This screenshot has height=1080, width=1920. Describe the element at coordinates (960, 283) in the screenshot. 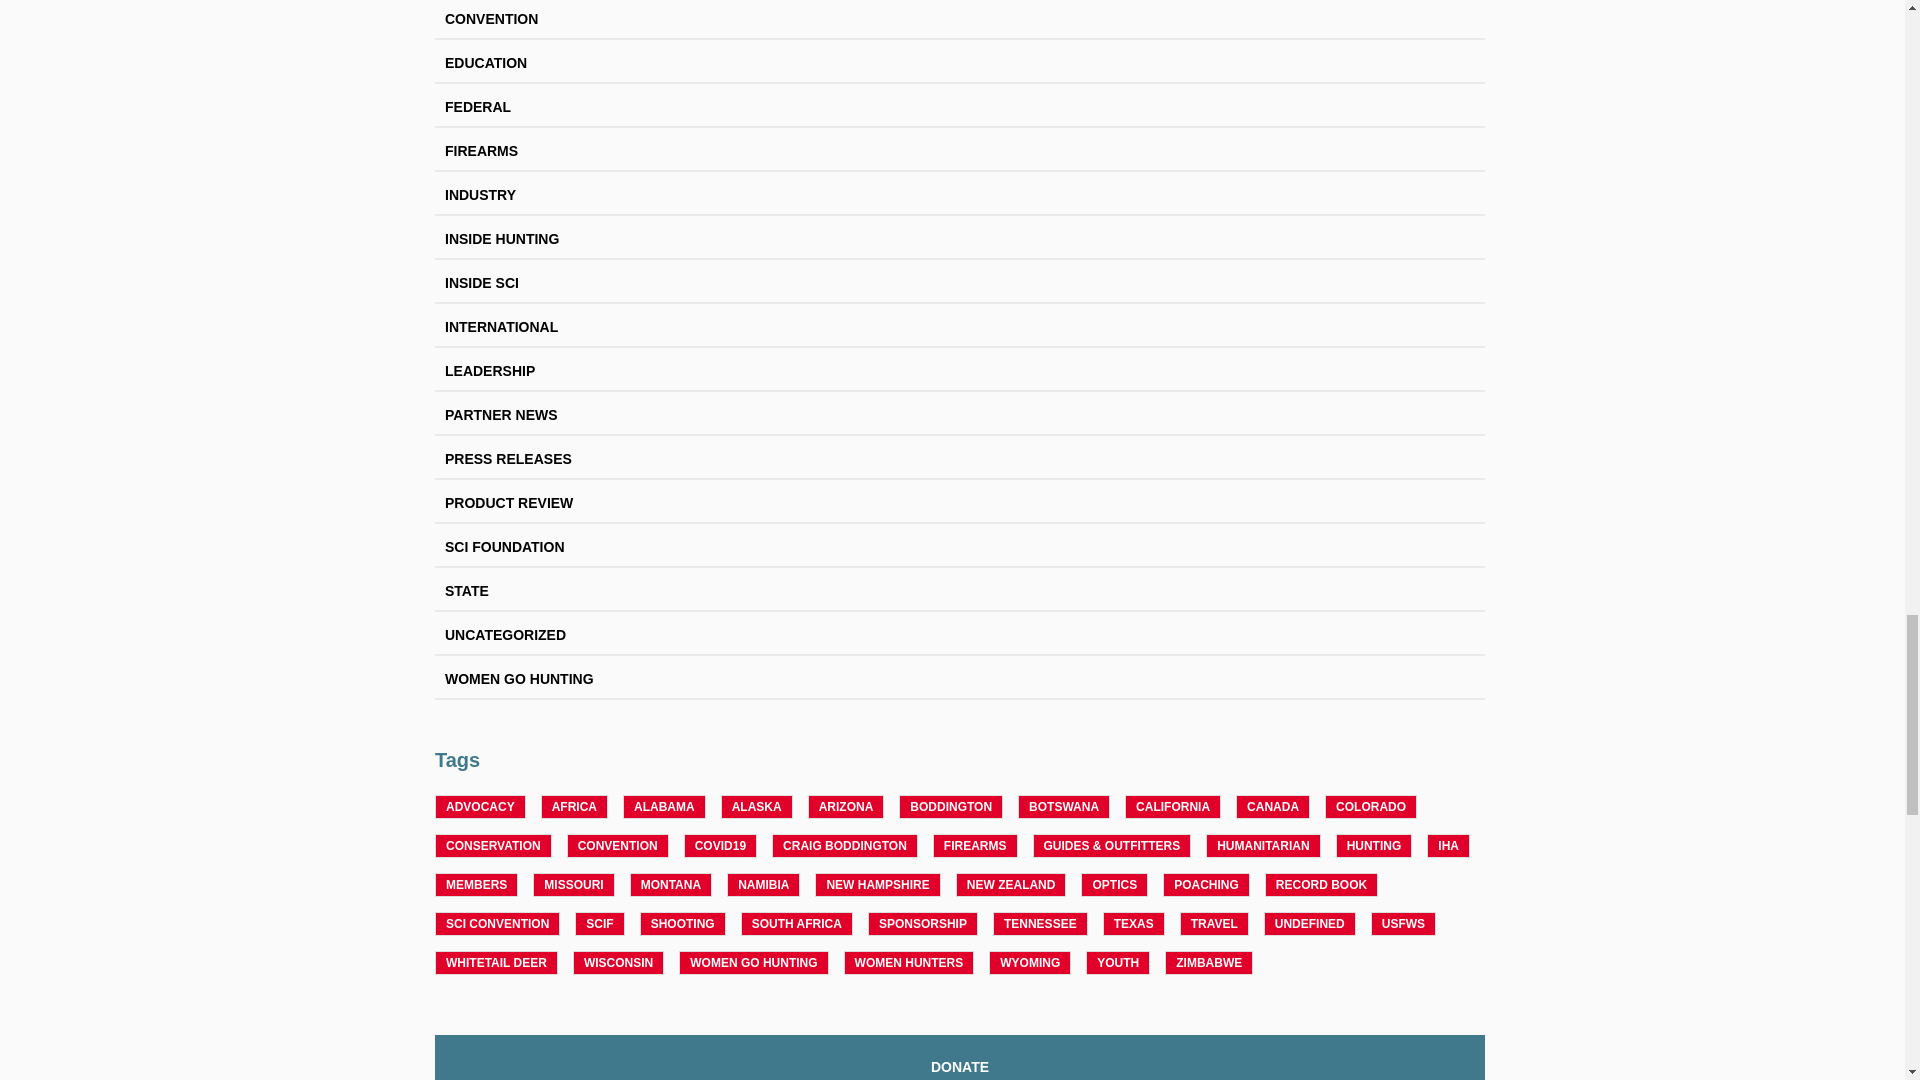

I see `INSIDE SCI` at that location.